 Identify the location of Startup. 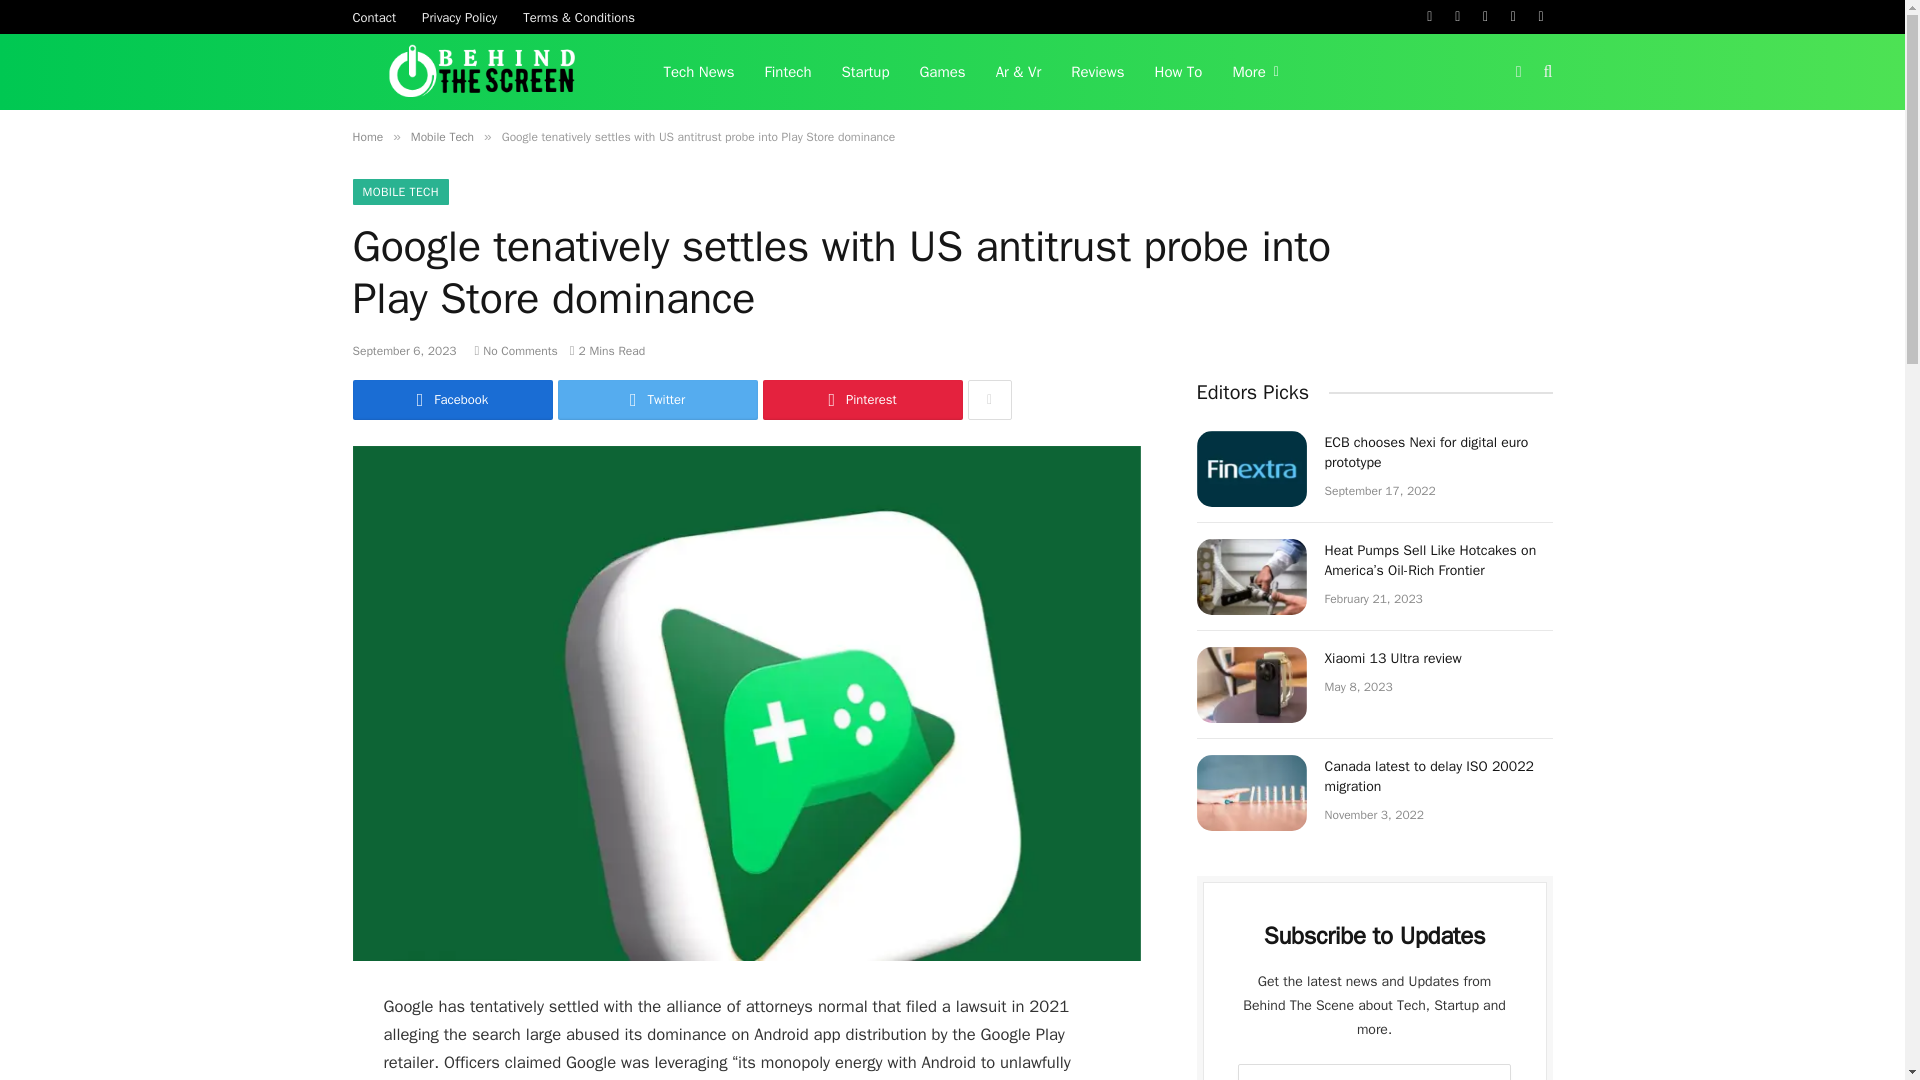
(866, 72).